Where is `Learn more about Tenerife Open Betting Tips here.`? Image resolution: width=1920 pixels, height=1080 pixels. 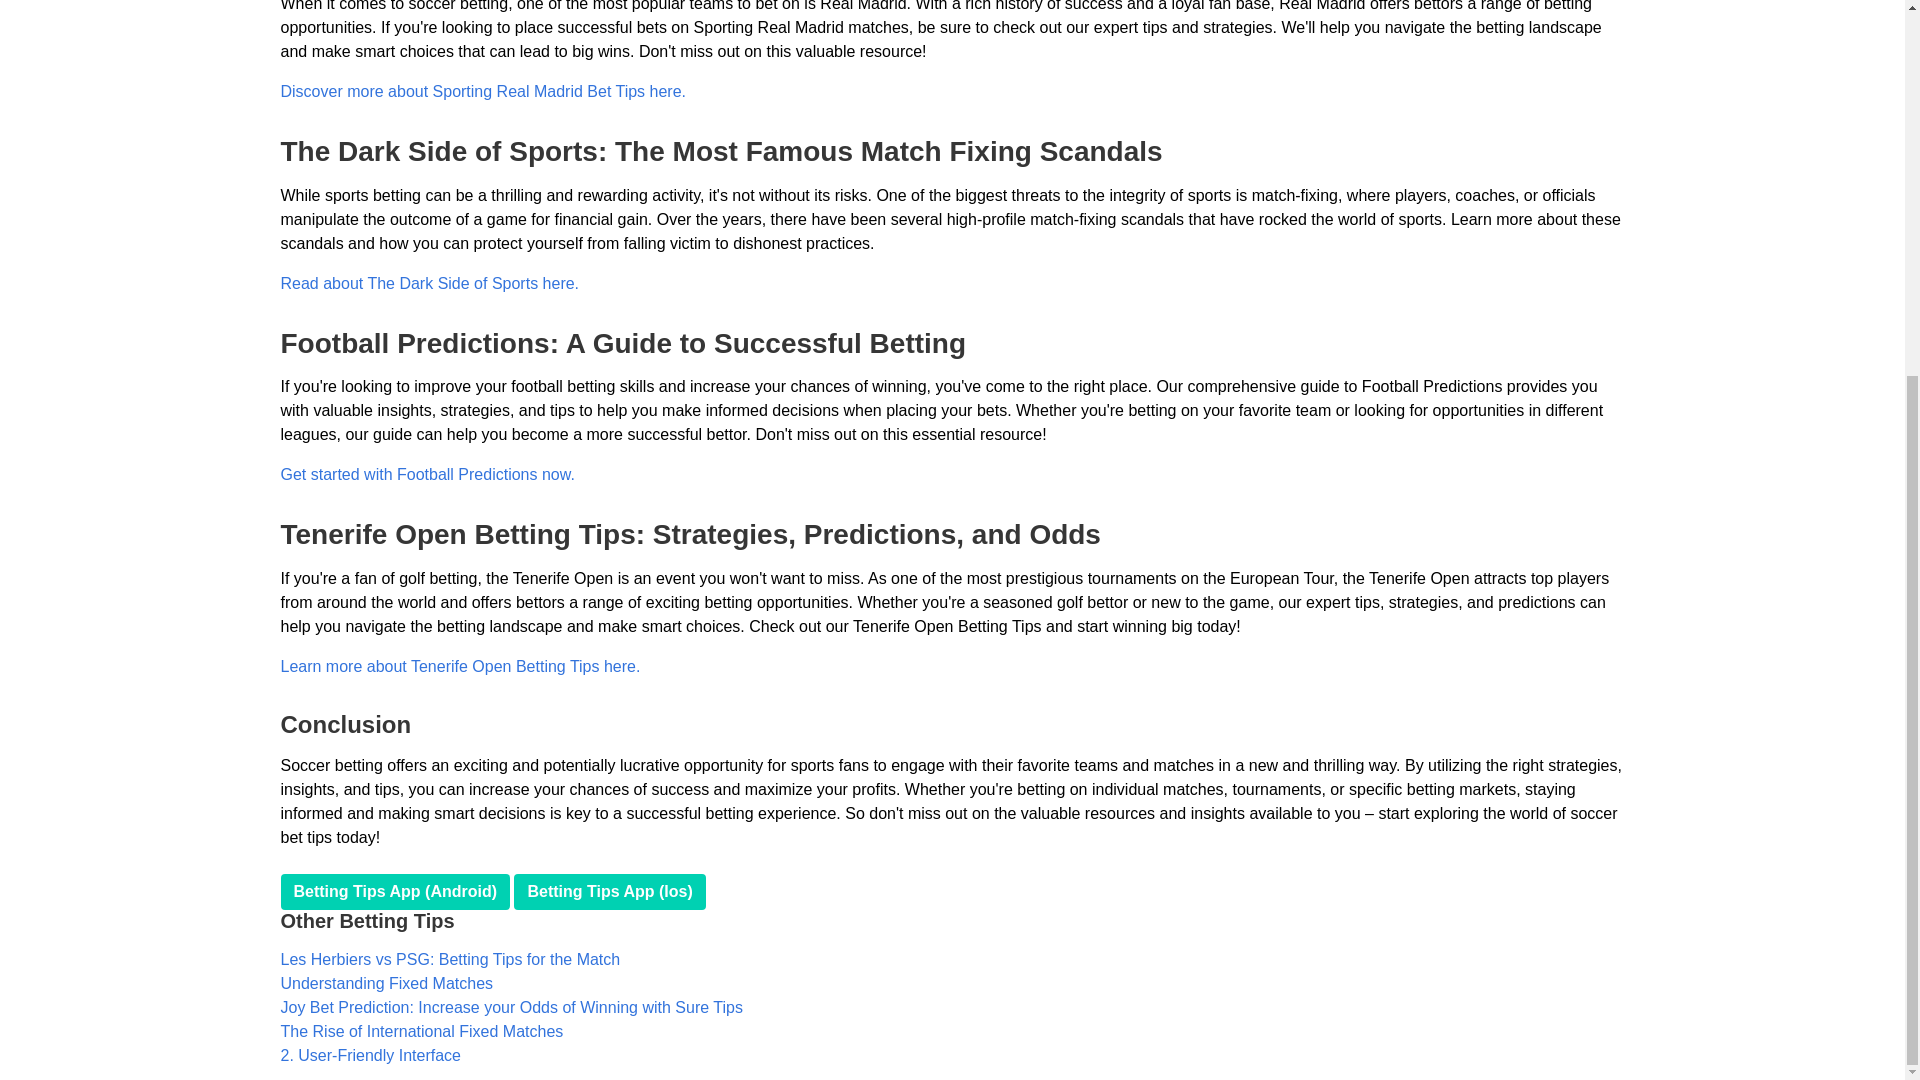
Learn more about Tenerife Open Betting Tips here. is located at coordinates (460, 666).